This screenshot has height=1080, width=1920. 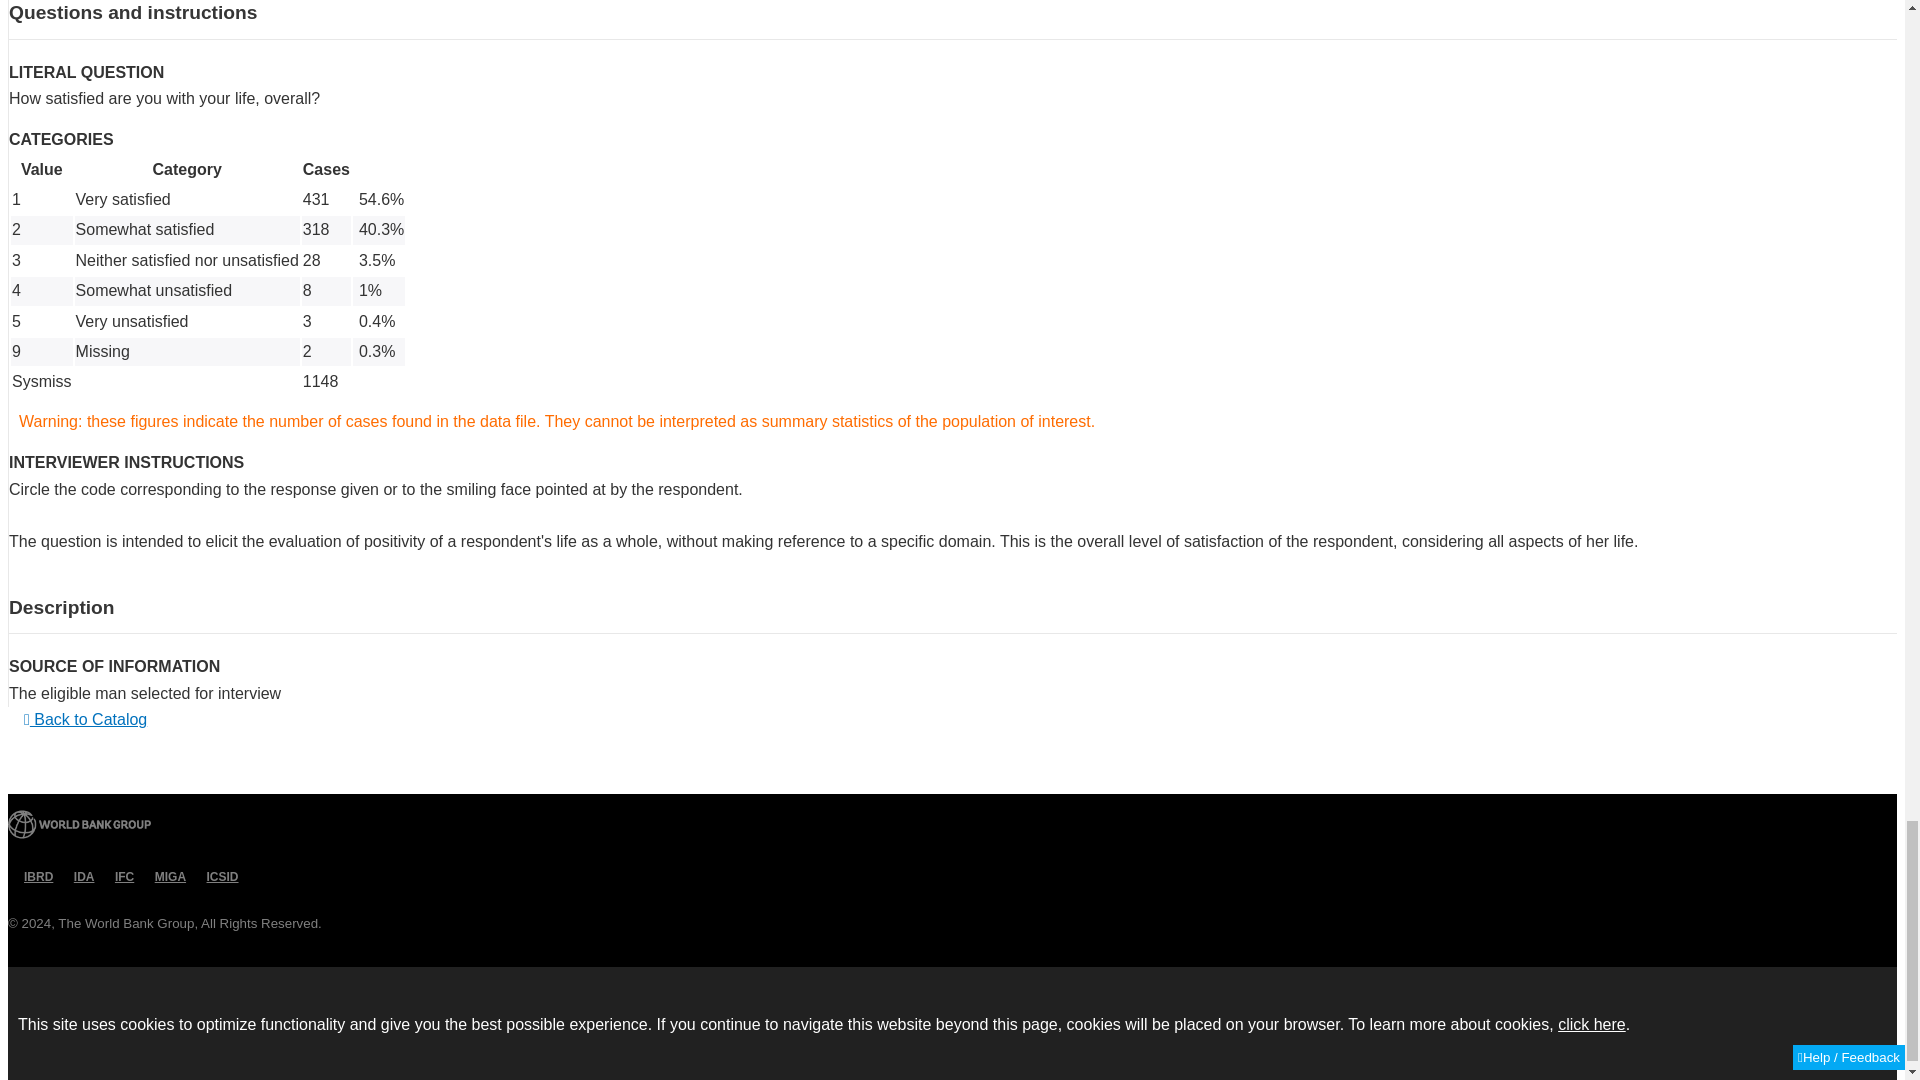 What do you see at coordinates (120, 877) in the screenshot?
I see `IFC` at bounding box center [120, 877].